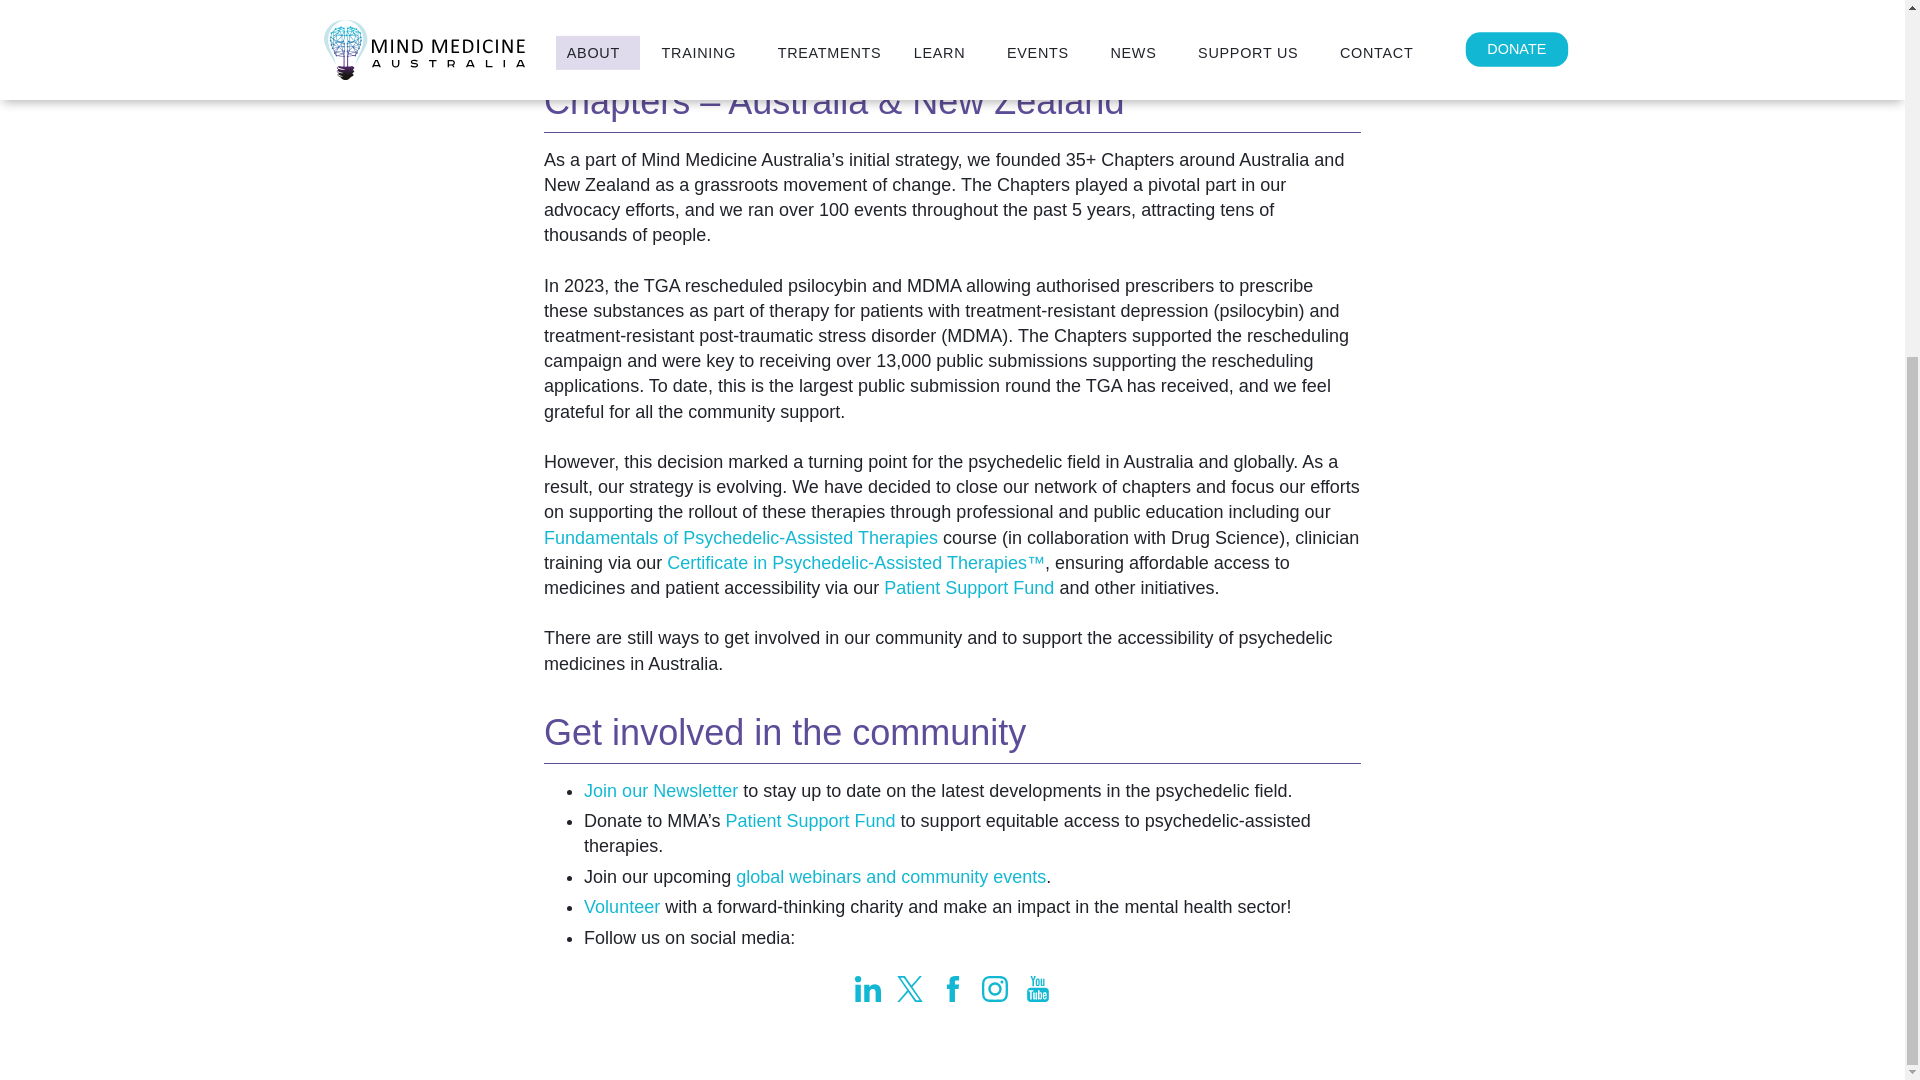  Describe the element at coordinates (866, 989) in the screenshot. I see `Connect with us on LinkedIn` at that location.